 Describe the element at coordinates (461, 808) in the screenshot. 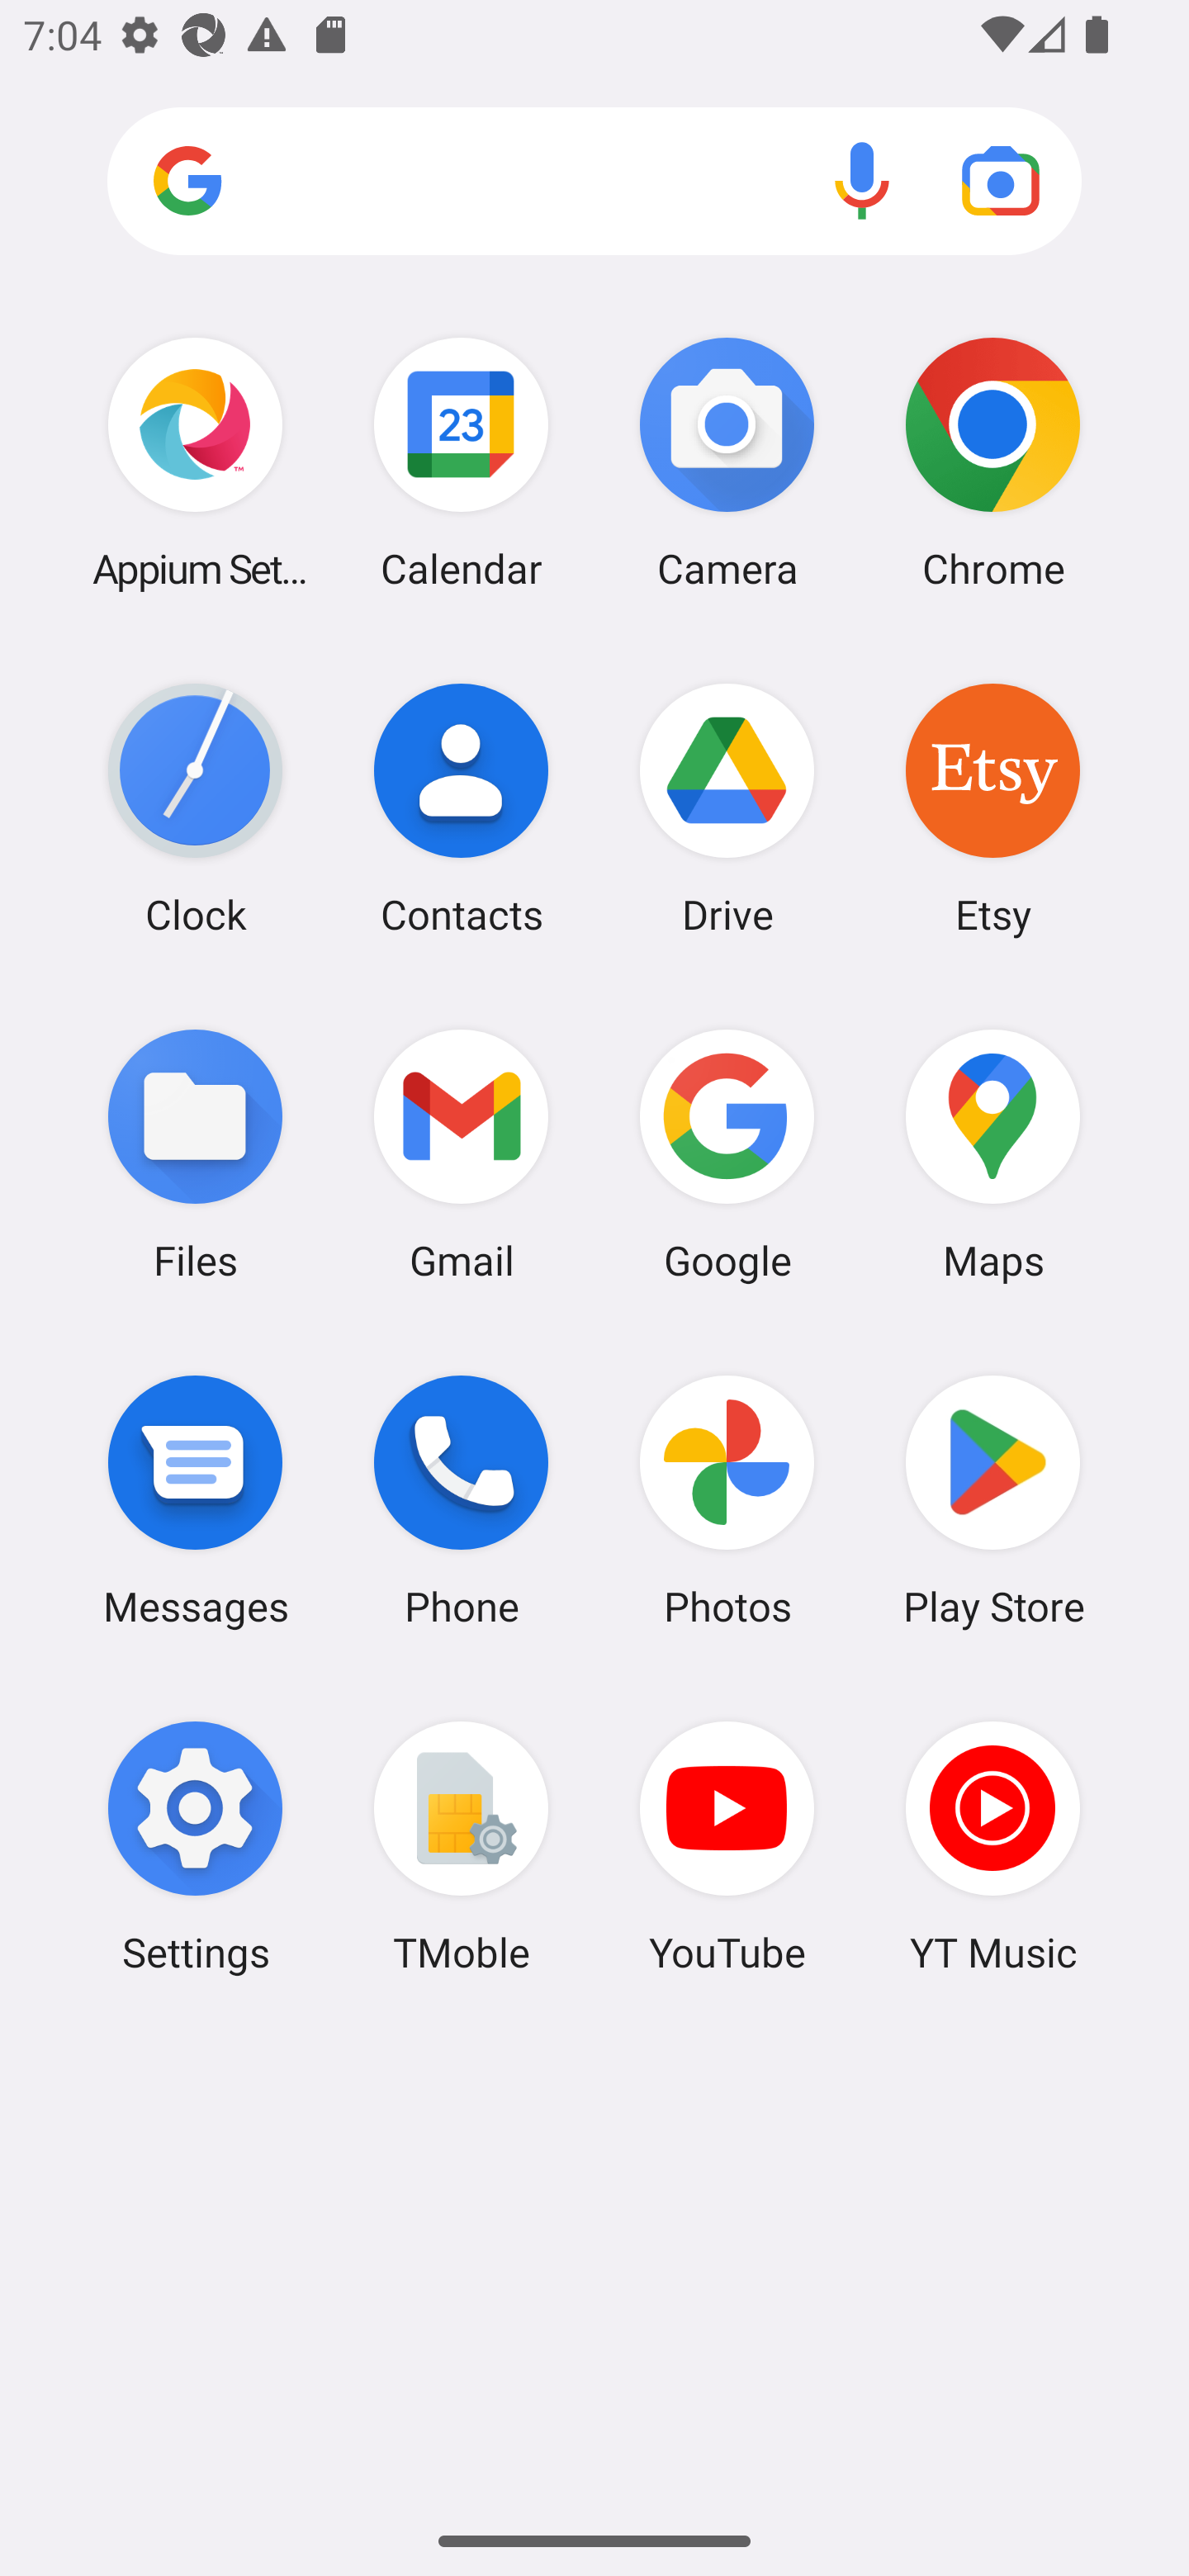

I see `Contacts` at that location.